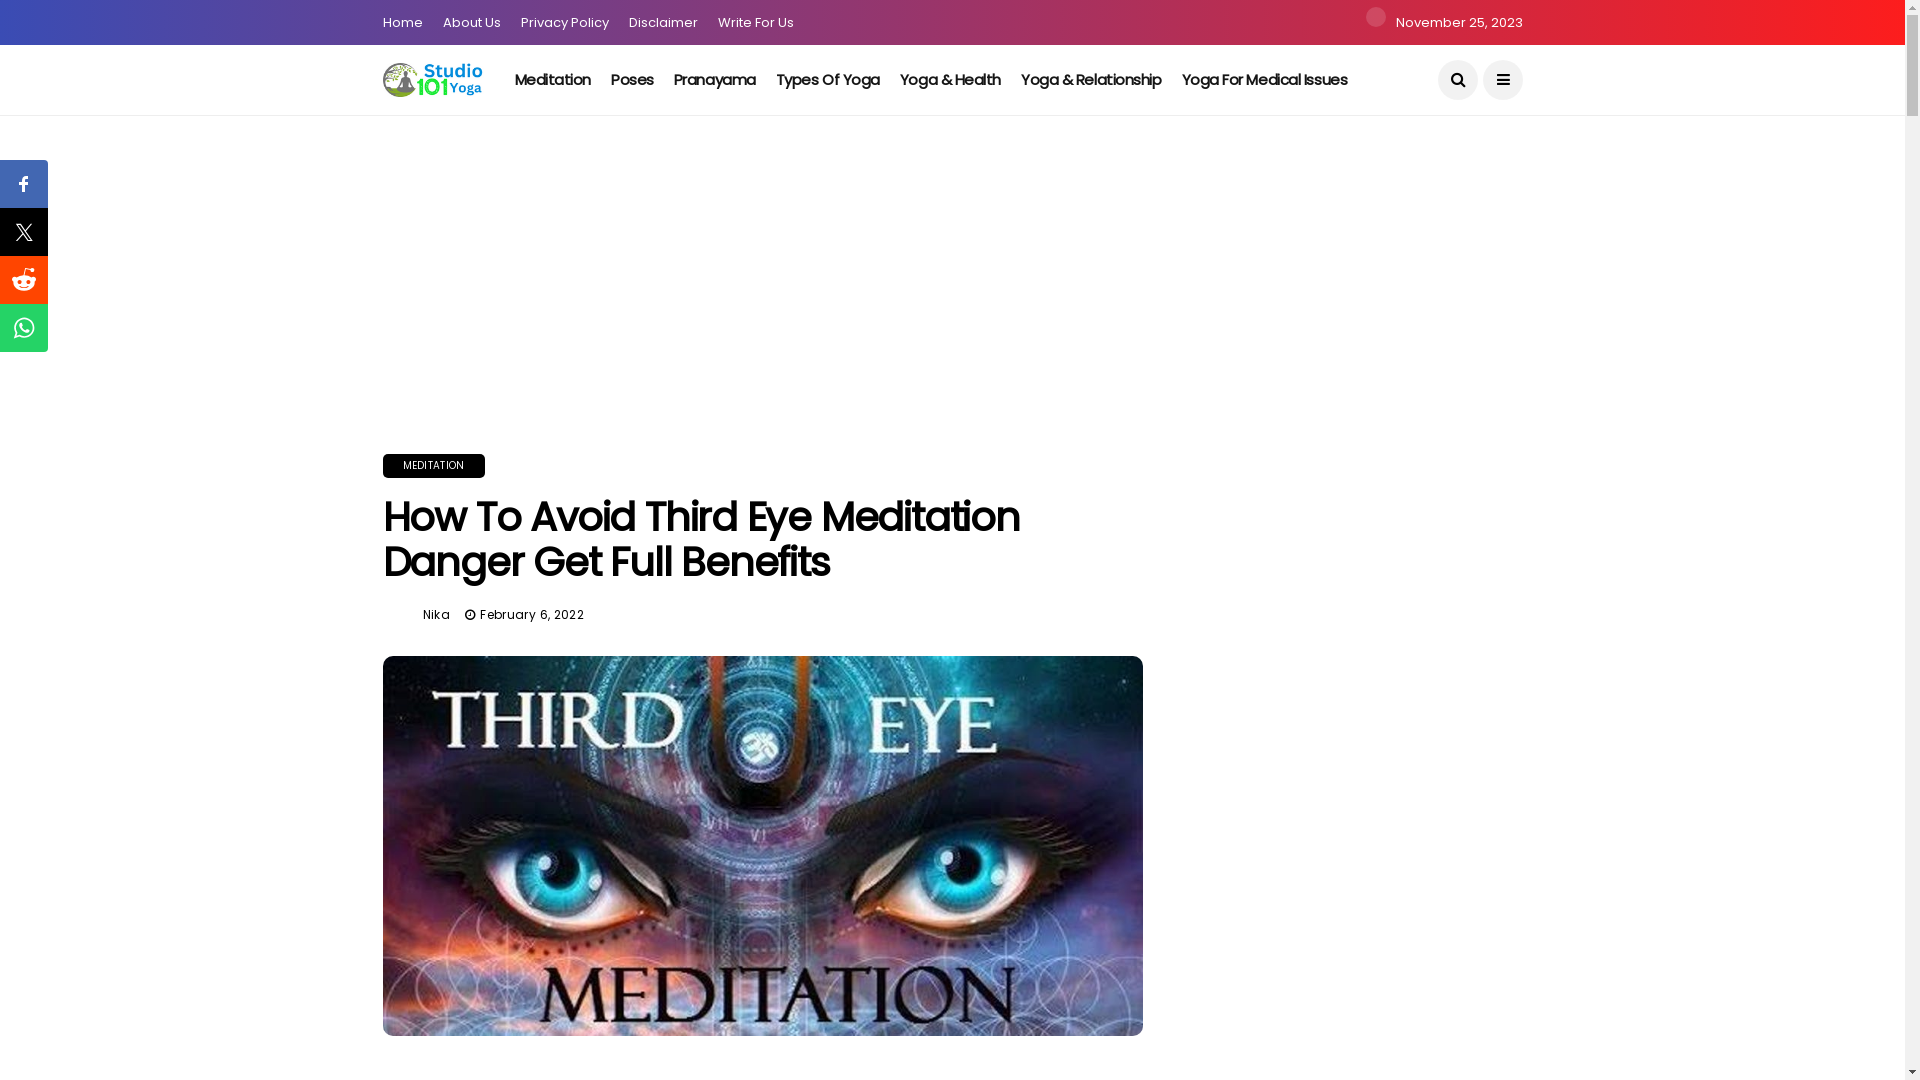 Image resolution: width=1920 pixels, height=1080 pixels. What do you see at coordinates (1091, 80) in the screenshot?
I see `Yoga & Relationship` at bounding box center [1091, 80].